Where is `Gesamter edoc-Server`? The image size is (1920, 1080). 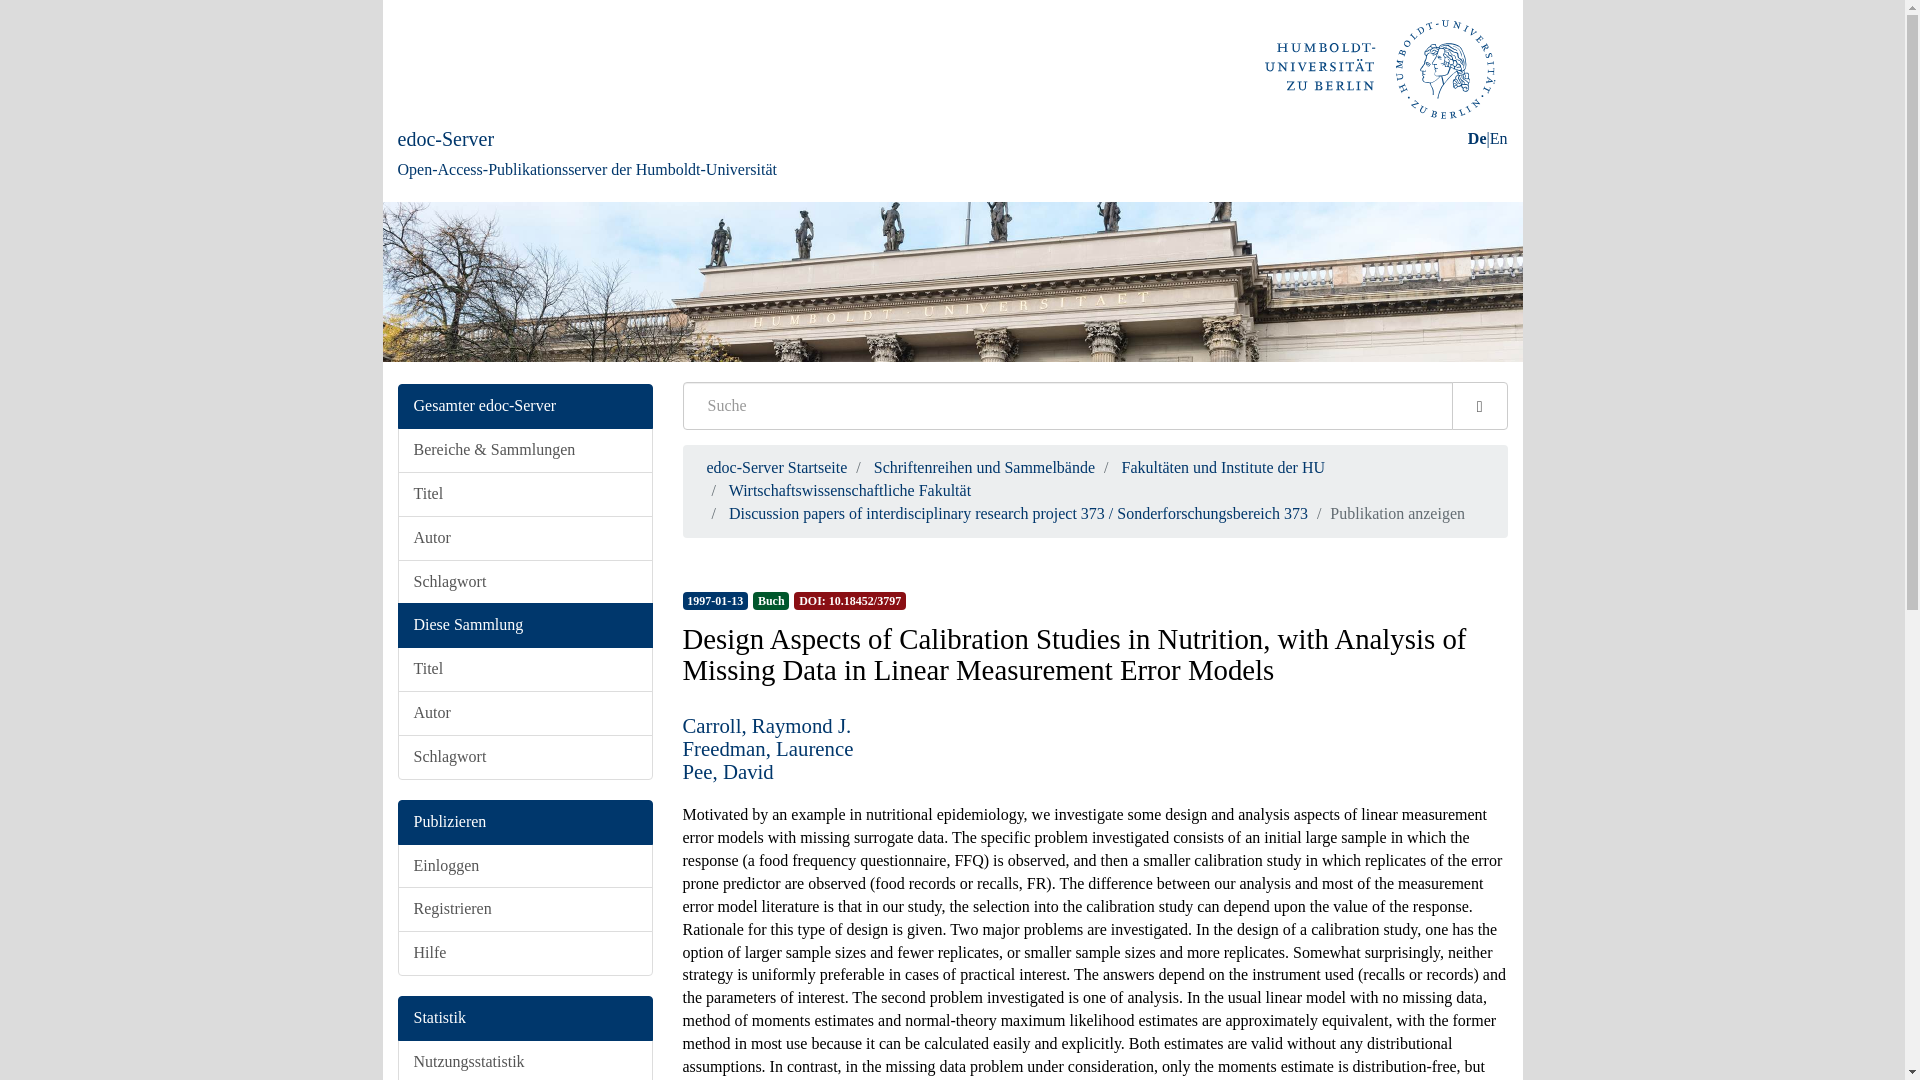
Gesamter edoc-Server is located at coordinates (524, 406).